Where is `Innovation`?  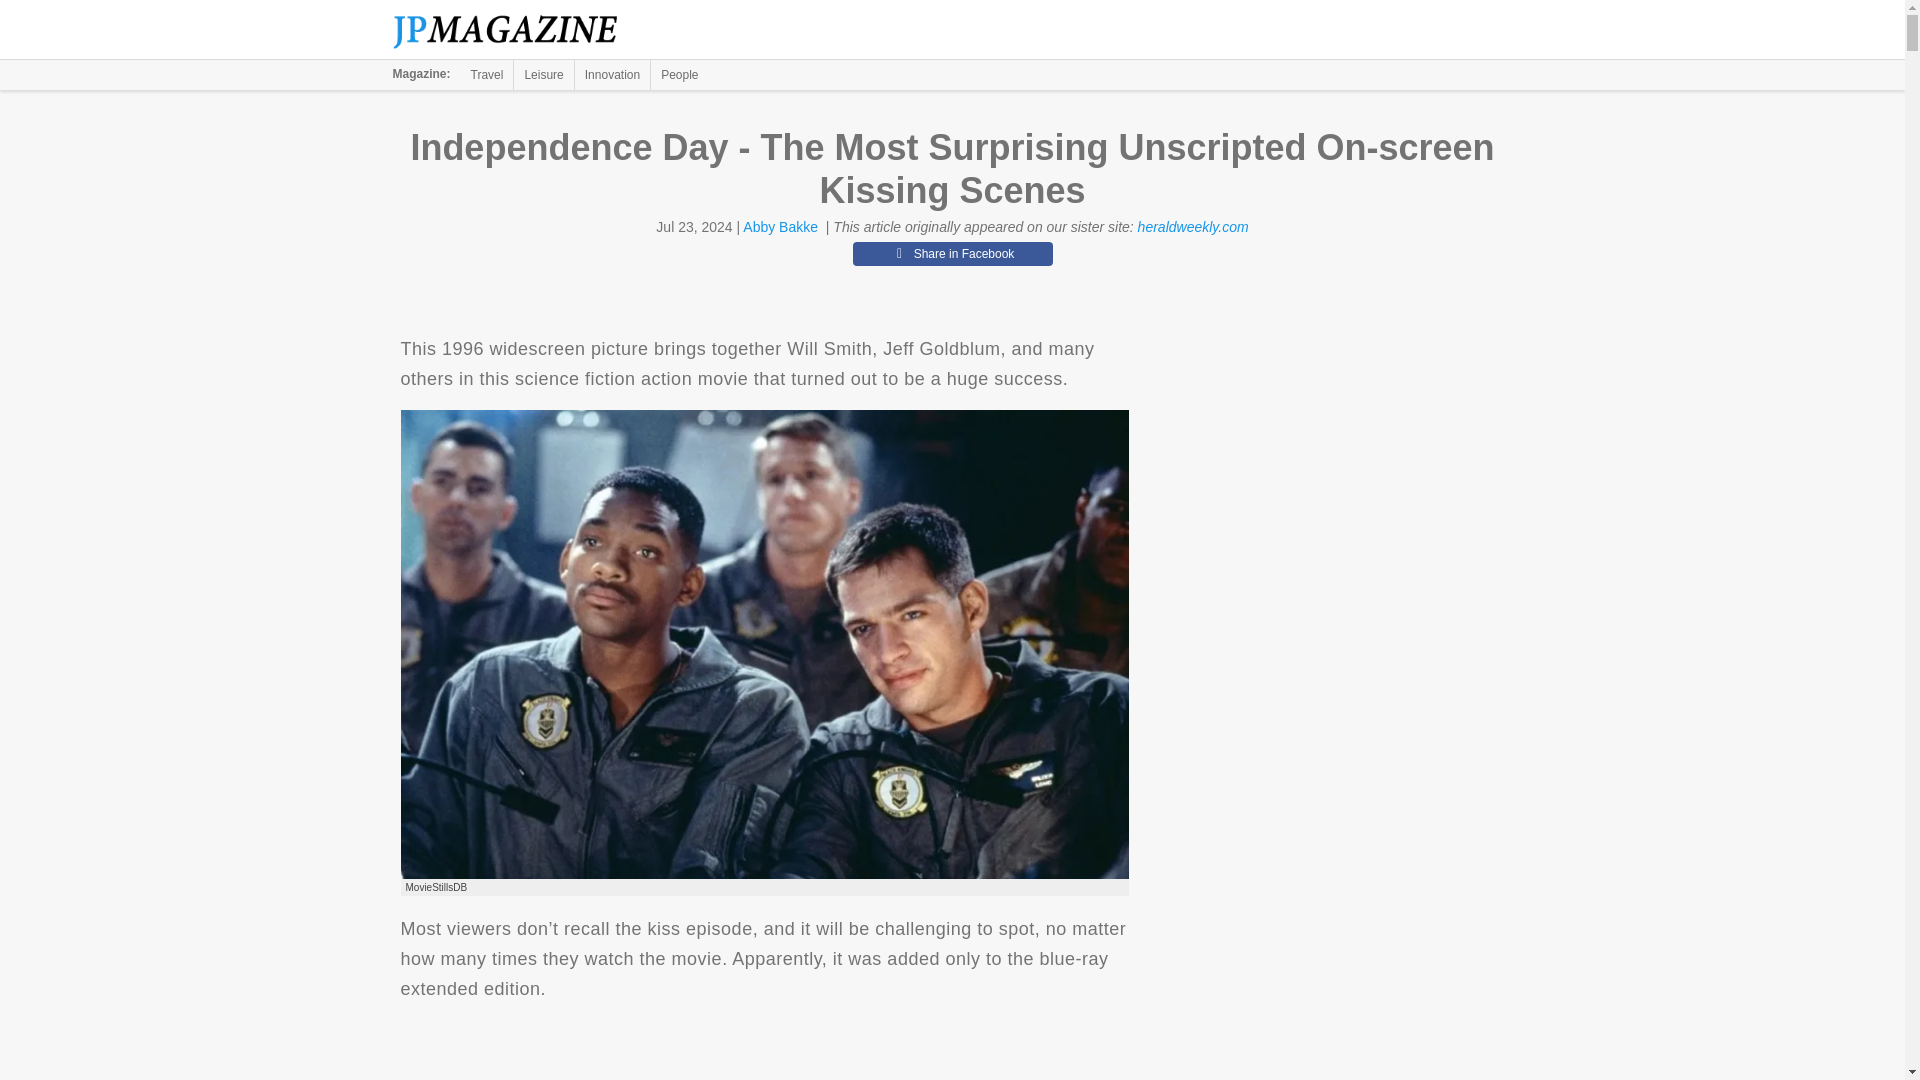 Innovation is located at coordinates (612, 74).